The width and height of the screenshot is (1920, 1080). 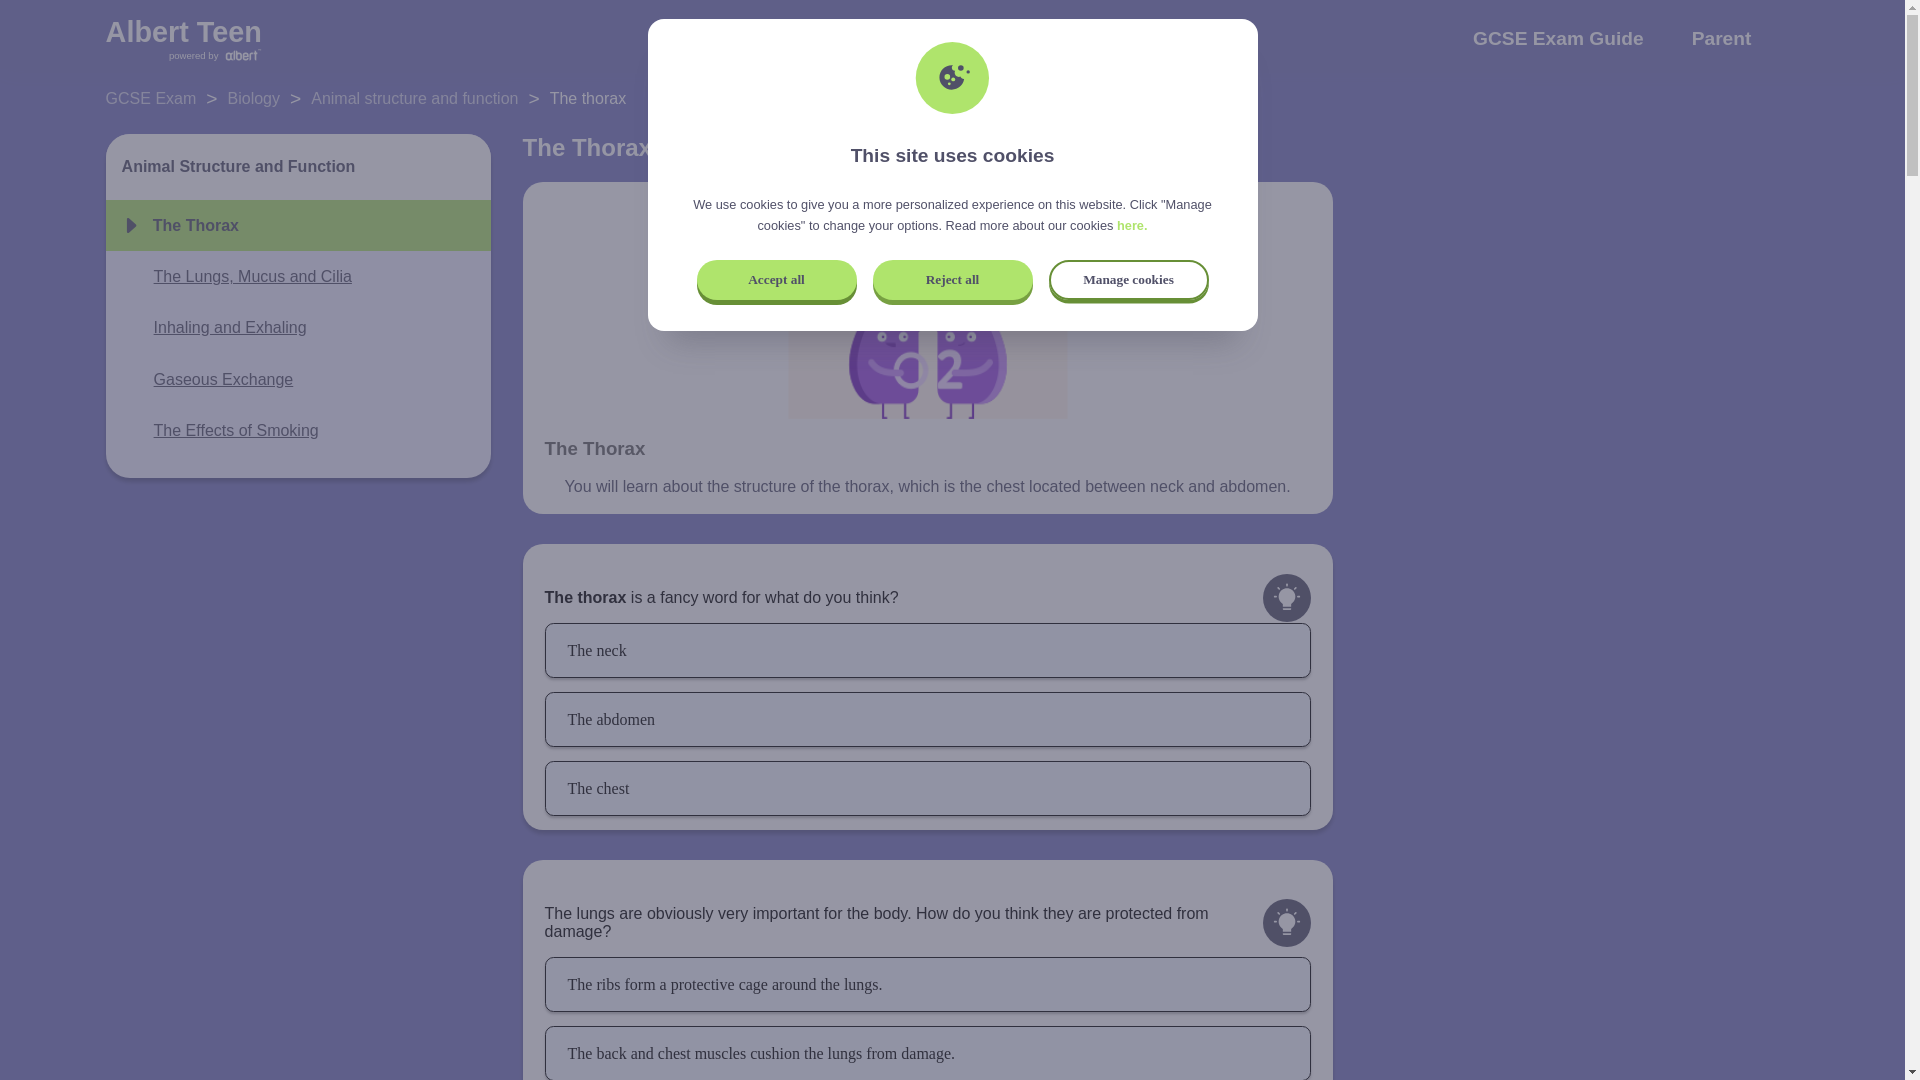 What do you see at coordinates (214, 328) in the screenshot?
I see `Inhaling and Exhaling` at bounding box center [214, 328].